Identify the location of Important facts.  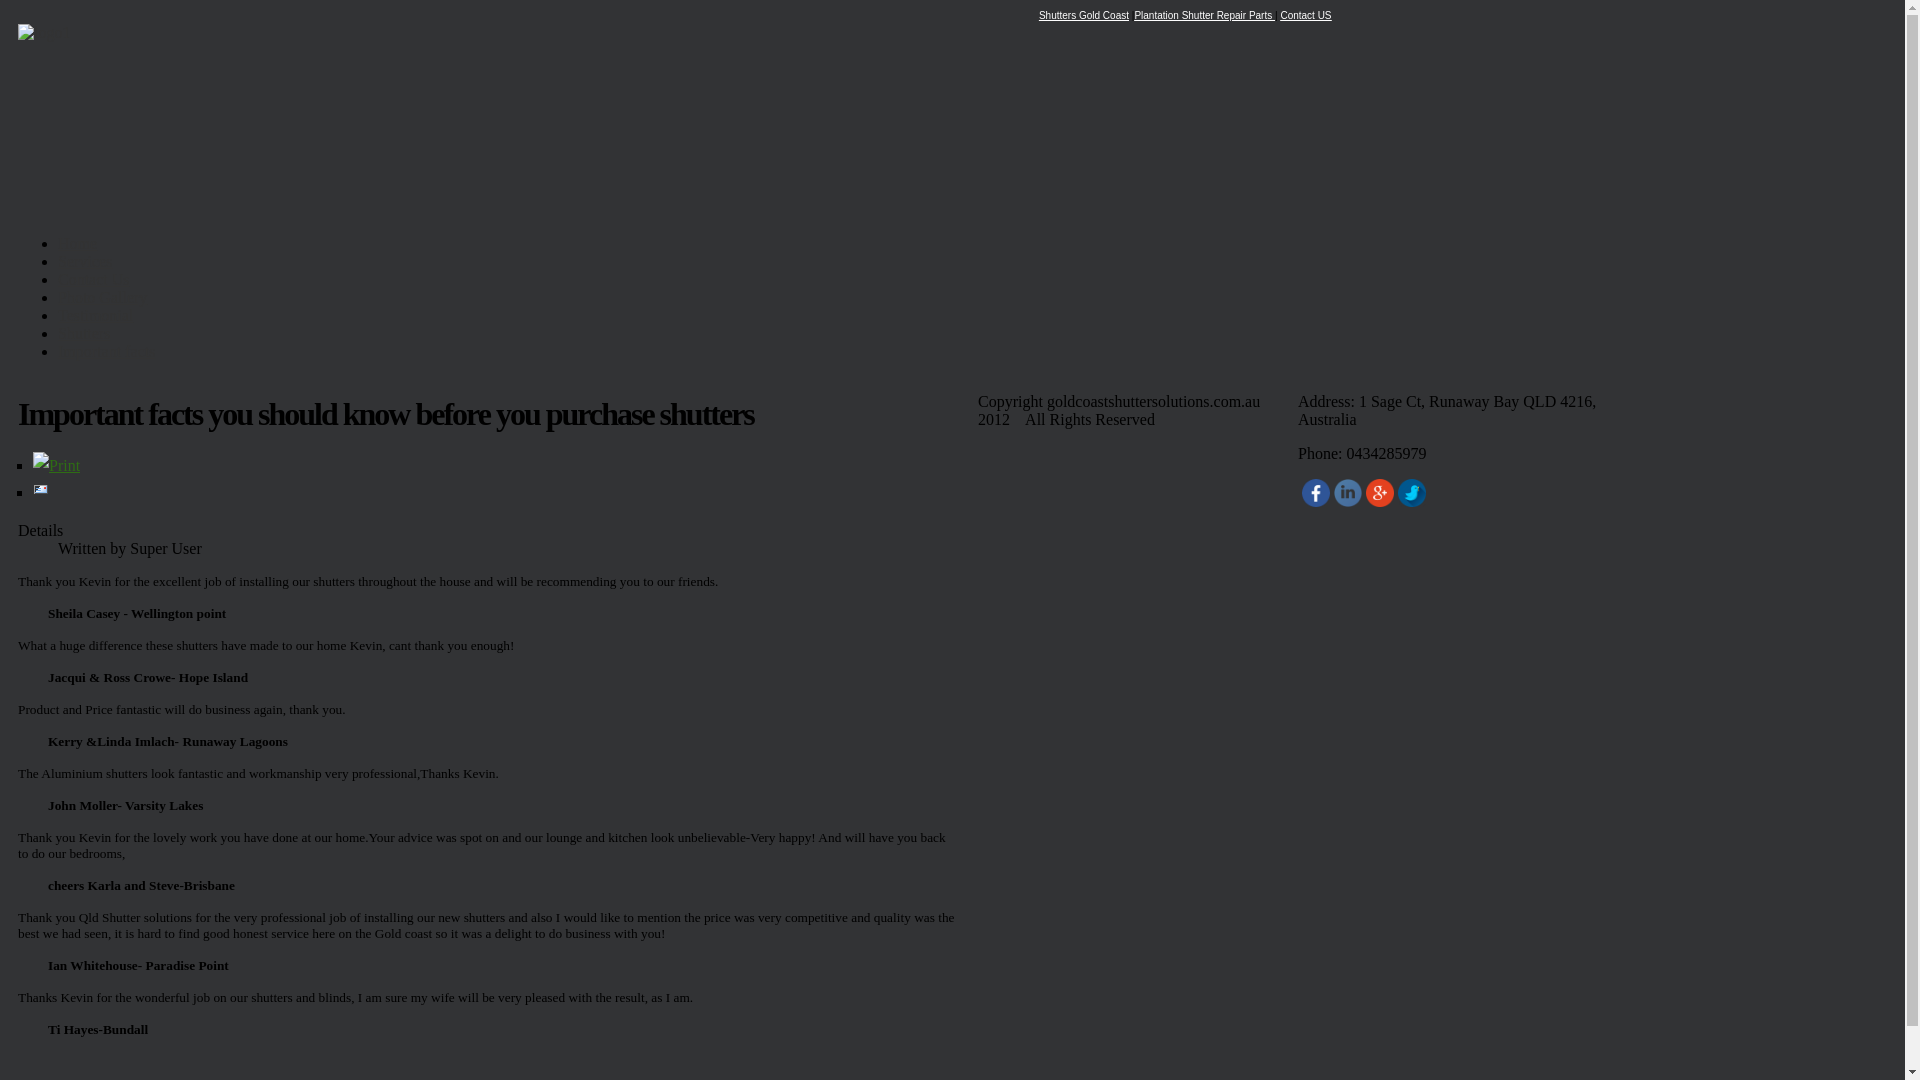
(106, 352).